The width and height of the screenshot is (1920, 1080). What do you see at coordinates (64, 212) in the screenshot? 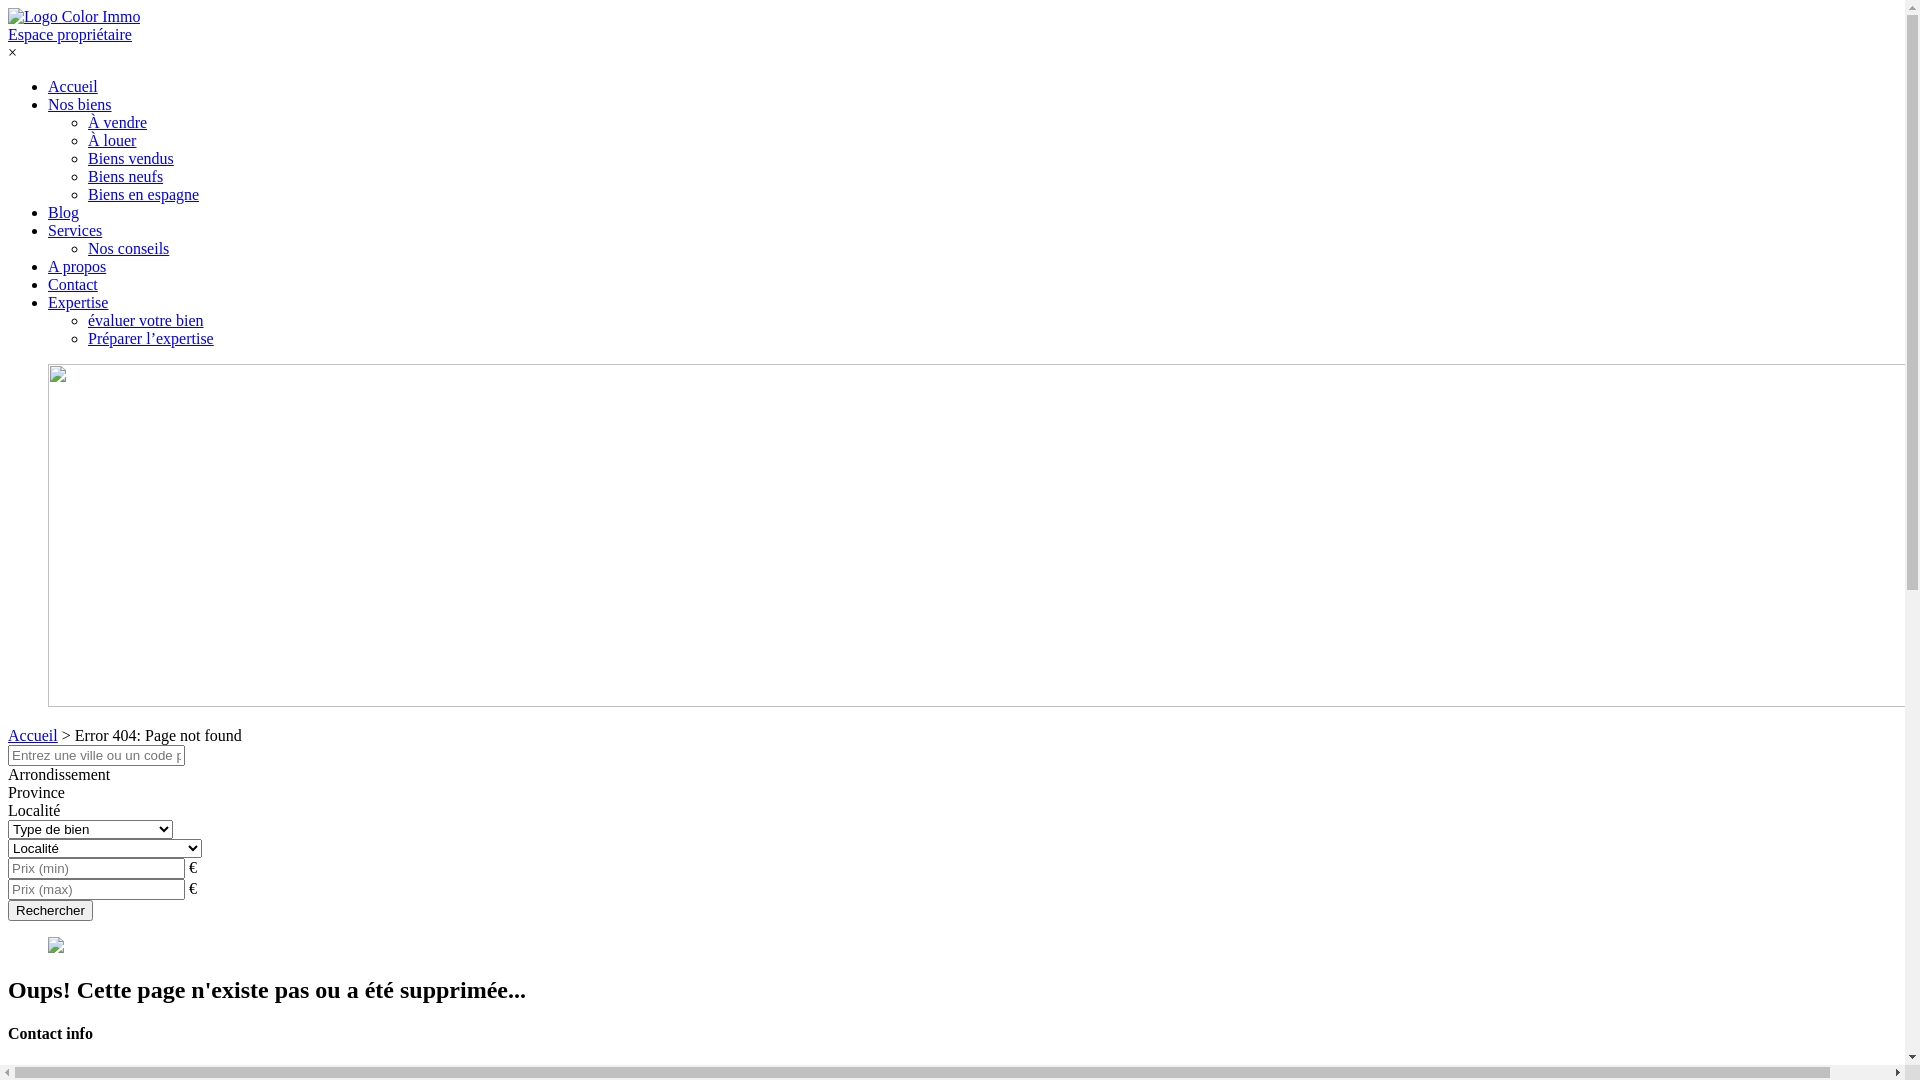
I see `Blog` at bounding box center [64, 212].